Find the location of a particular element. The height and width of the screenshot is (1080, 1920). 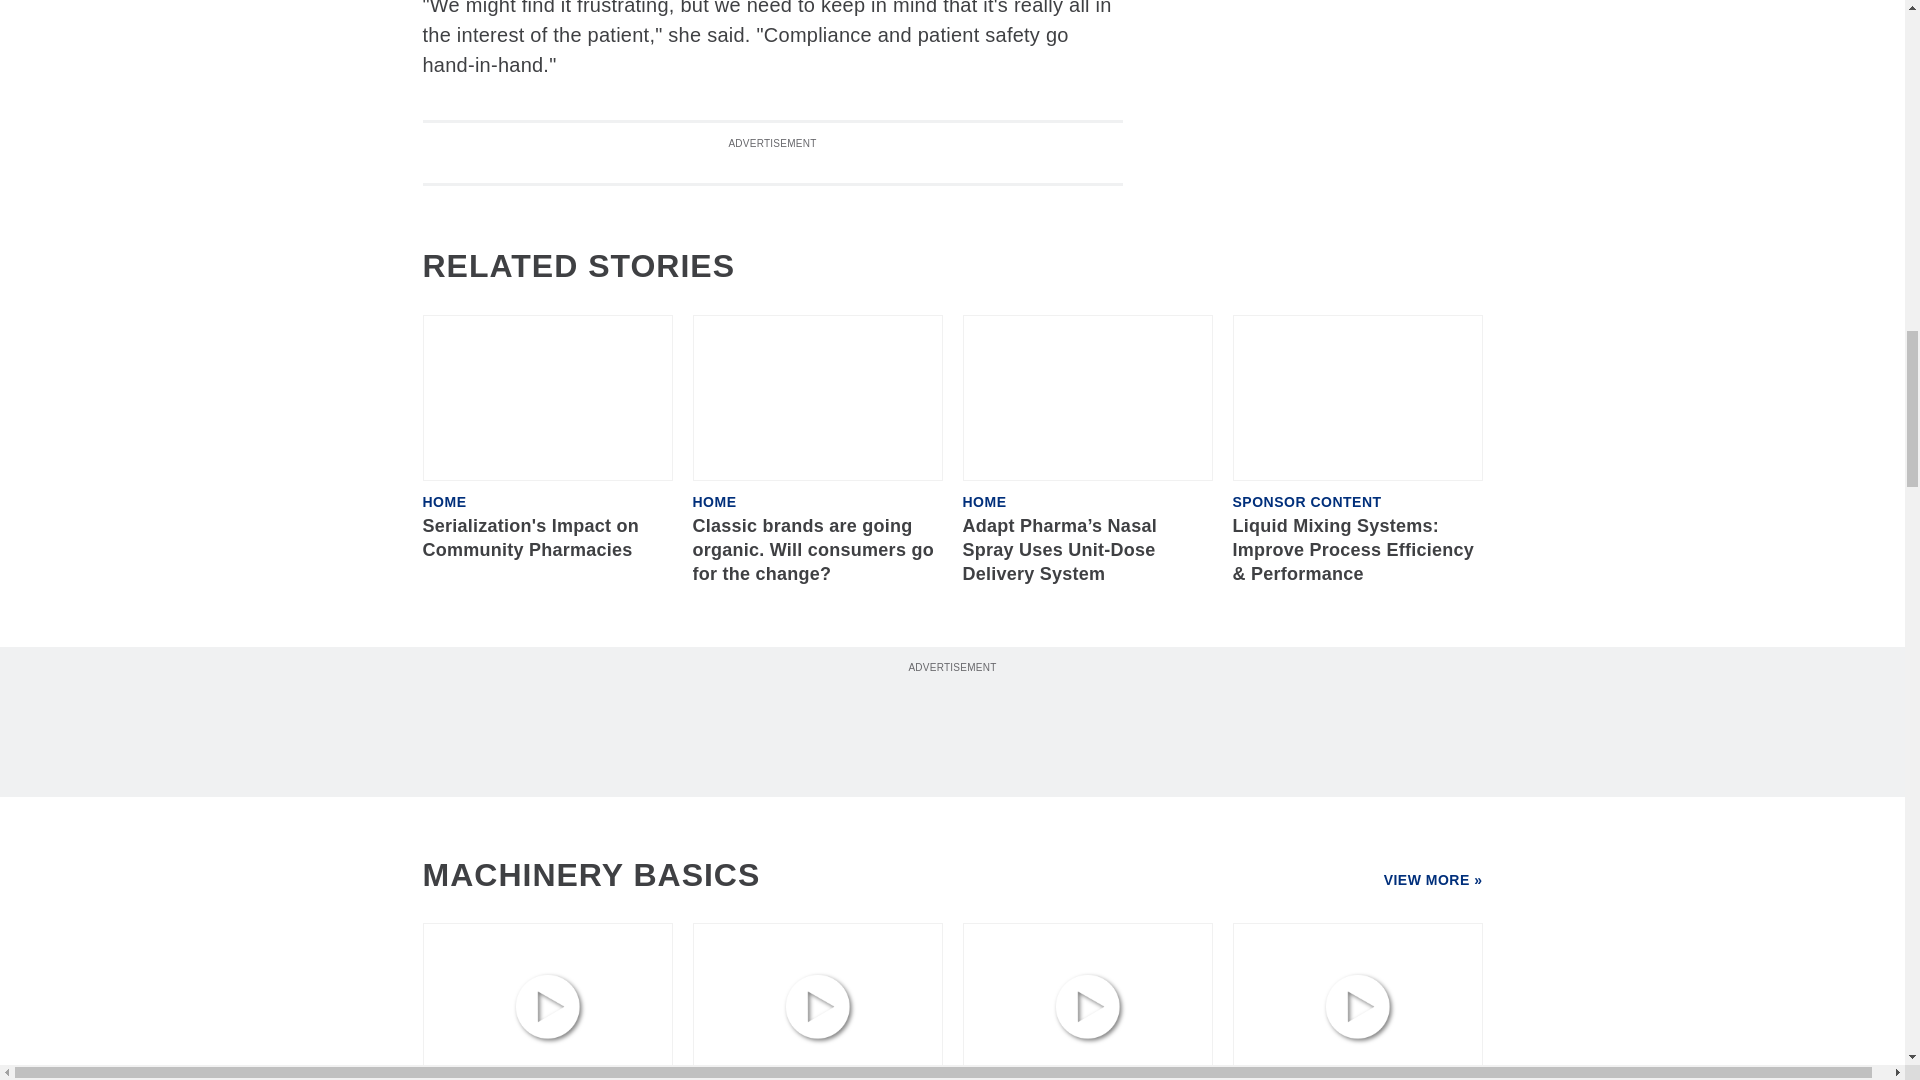

Home is located at coordinates (713, 501).